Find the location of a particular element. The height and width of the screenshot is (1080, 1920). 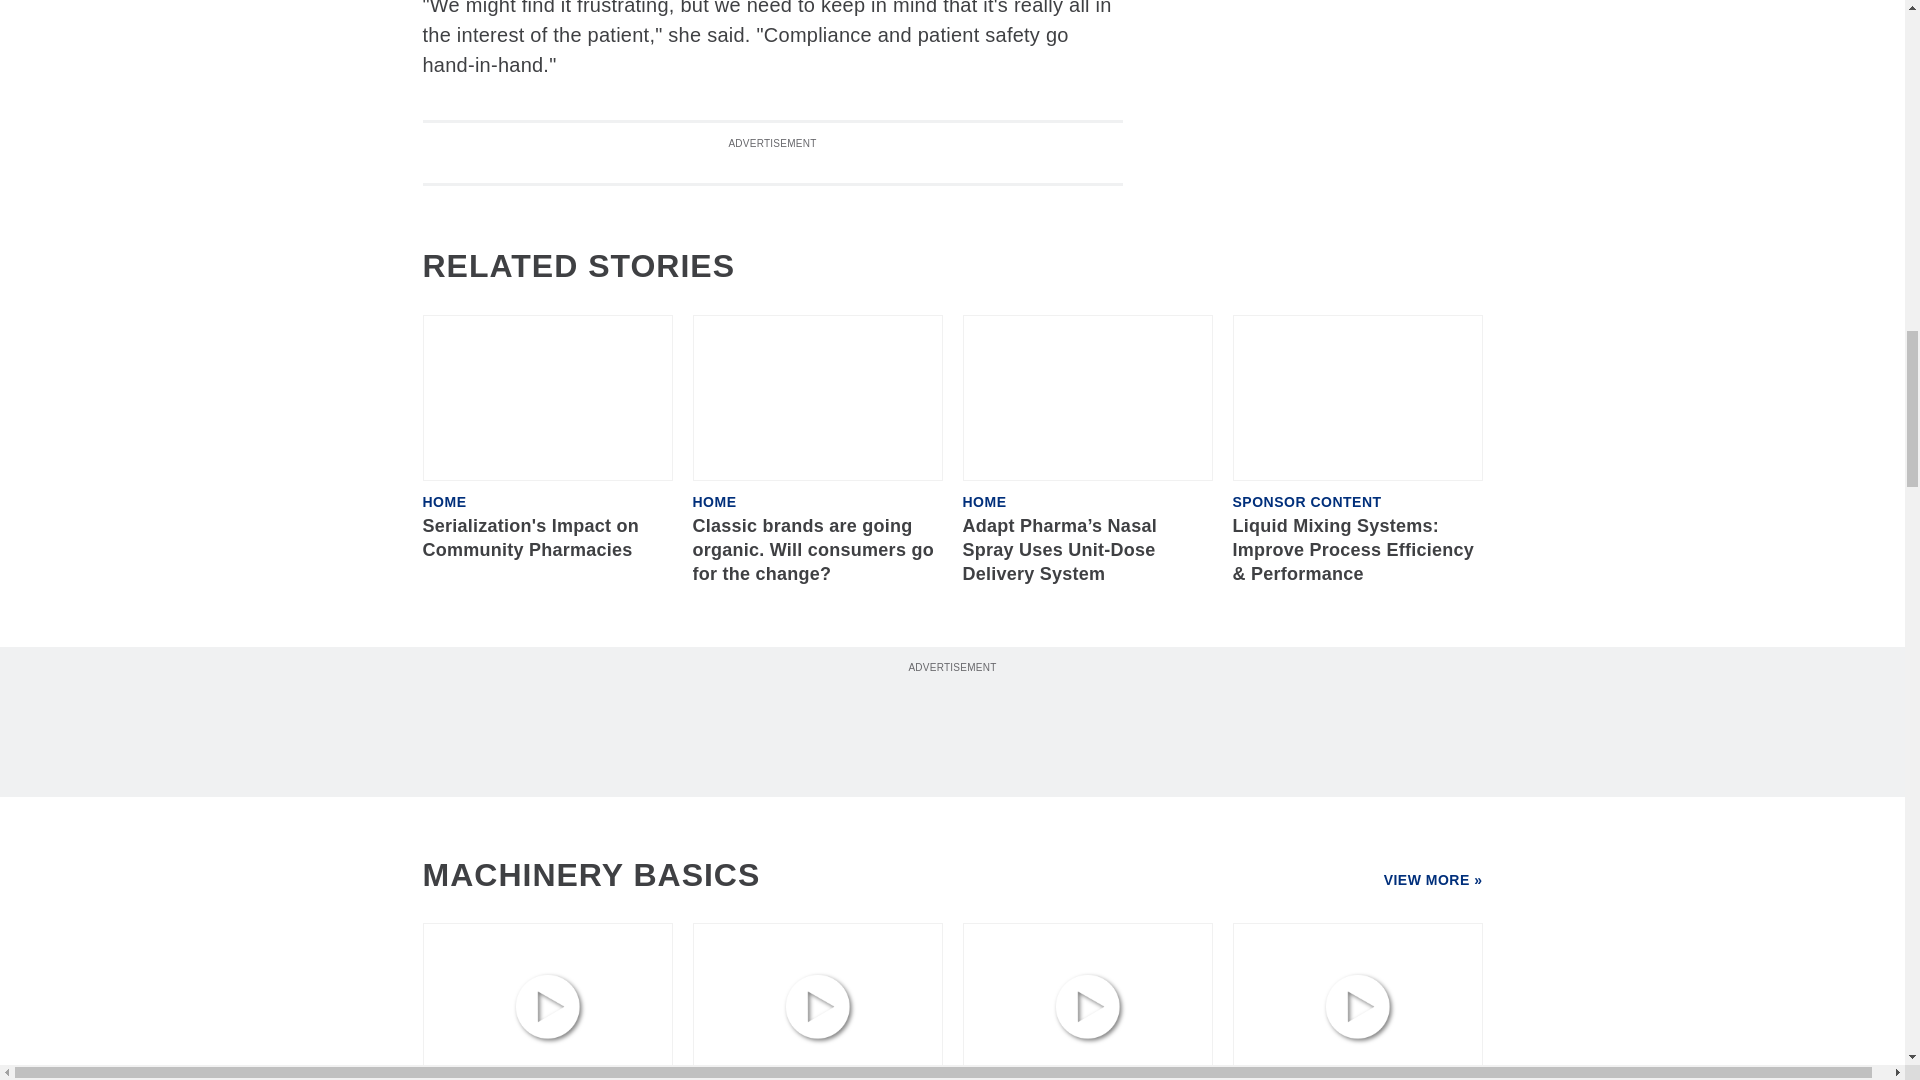

Home is located at coordinates (713, 501).